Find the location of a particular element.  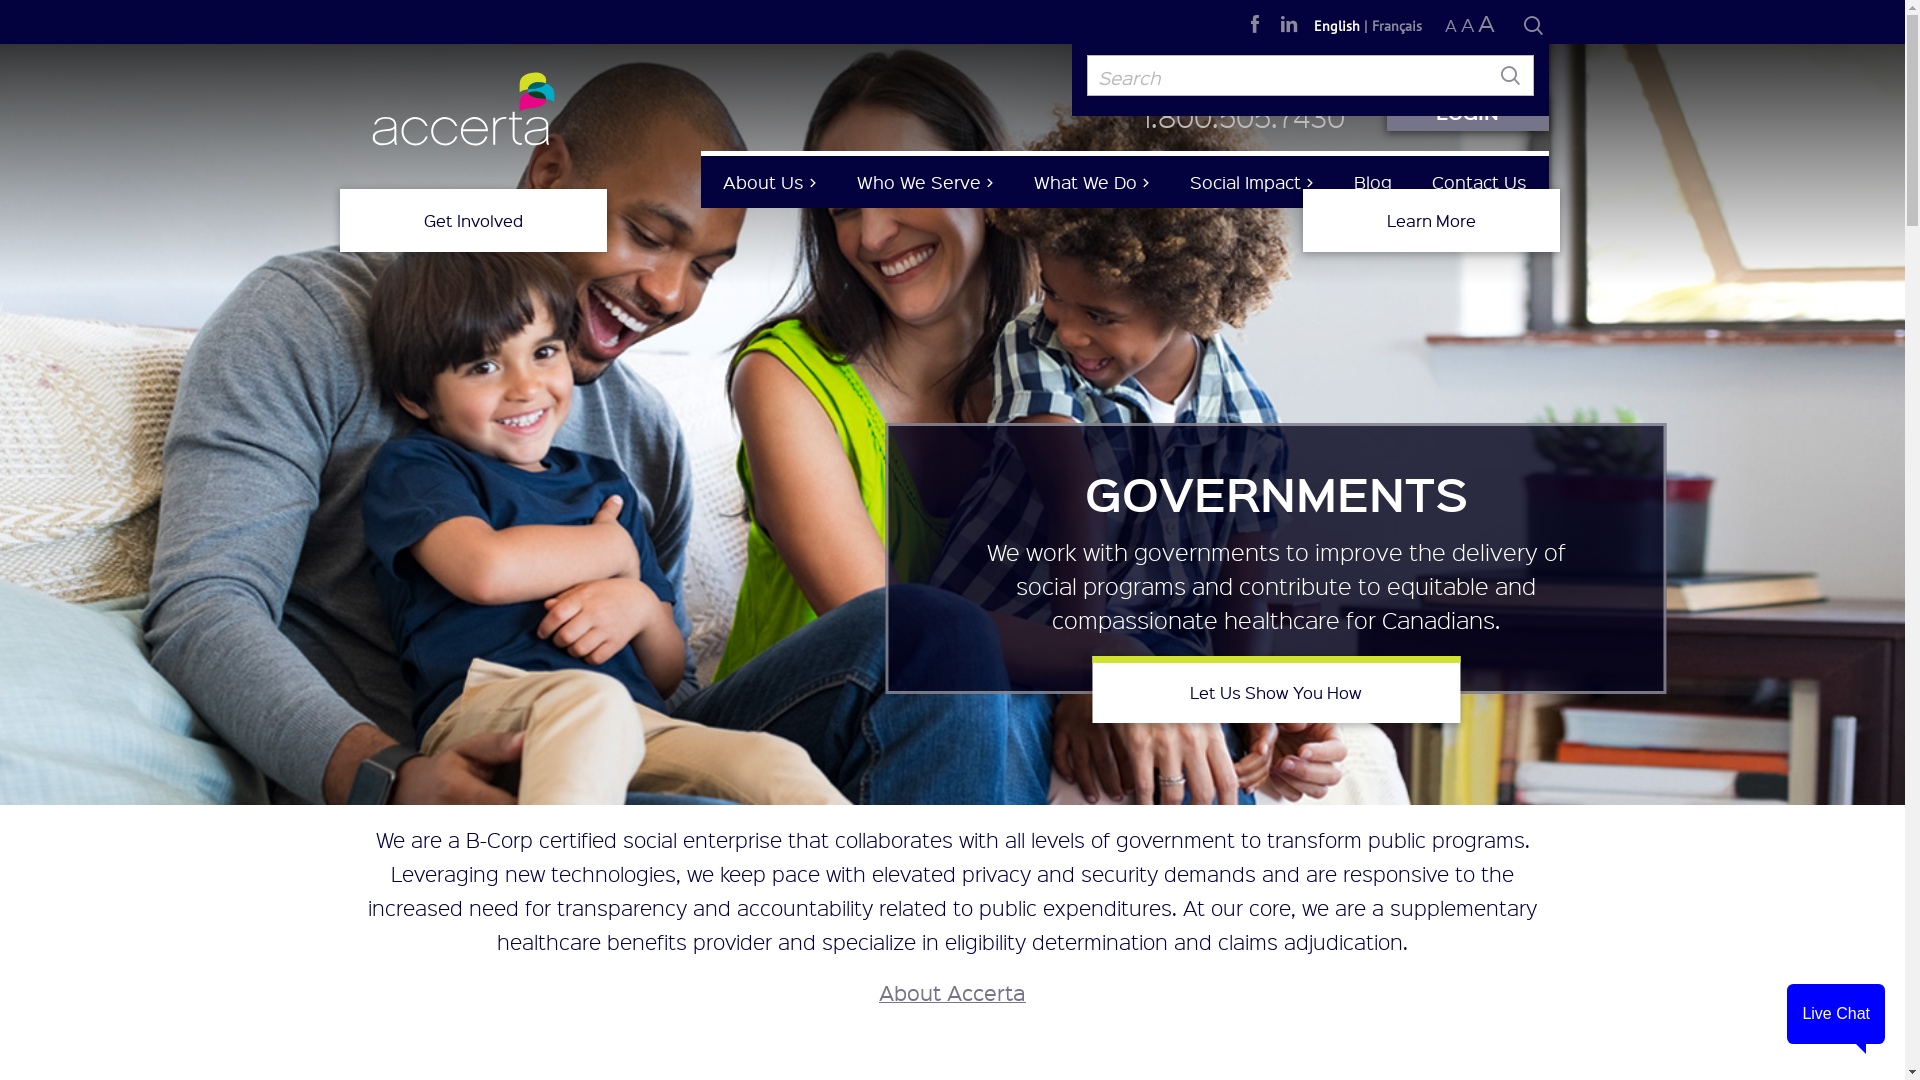

A is located at coordinates (1486, 22).